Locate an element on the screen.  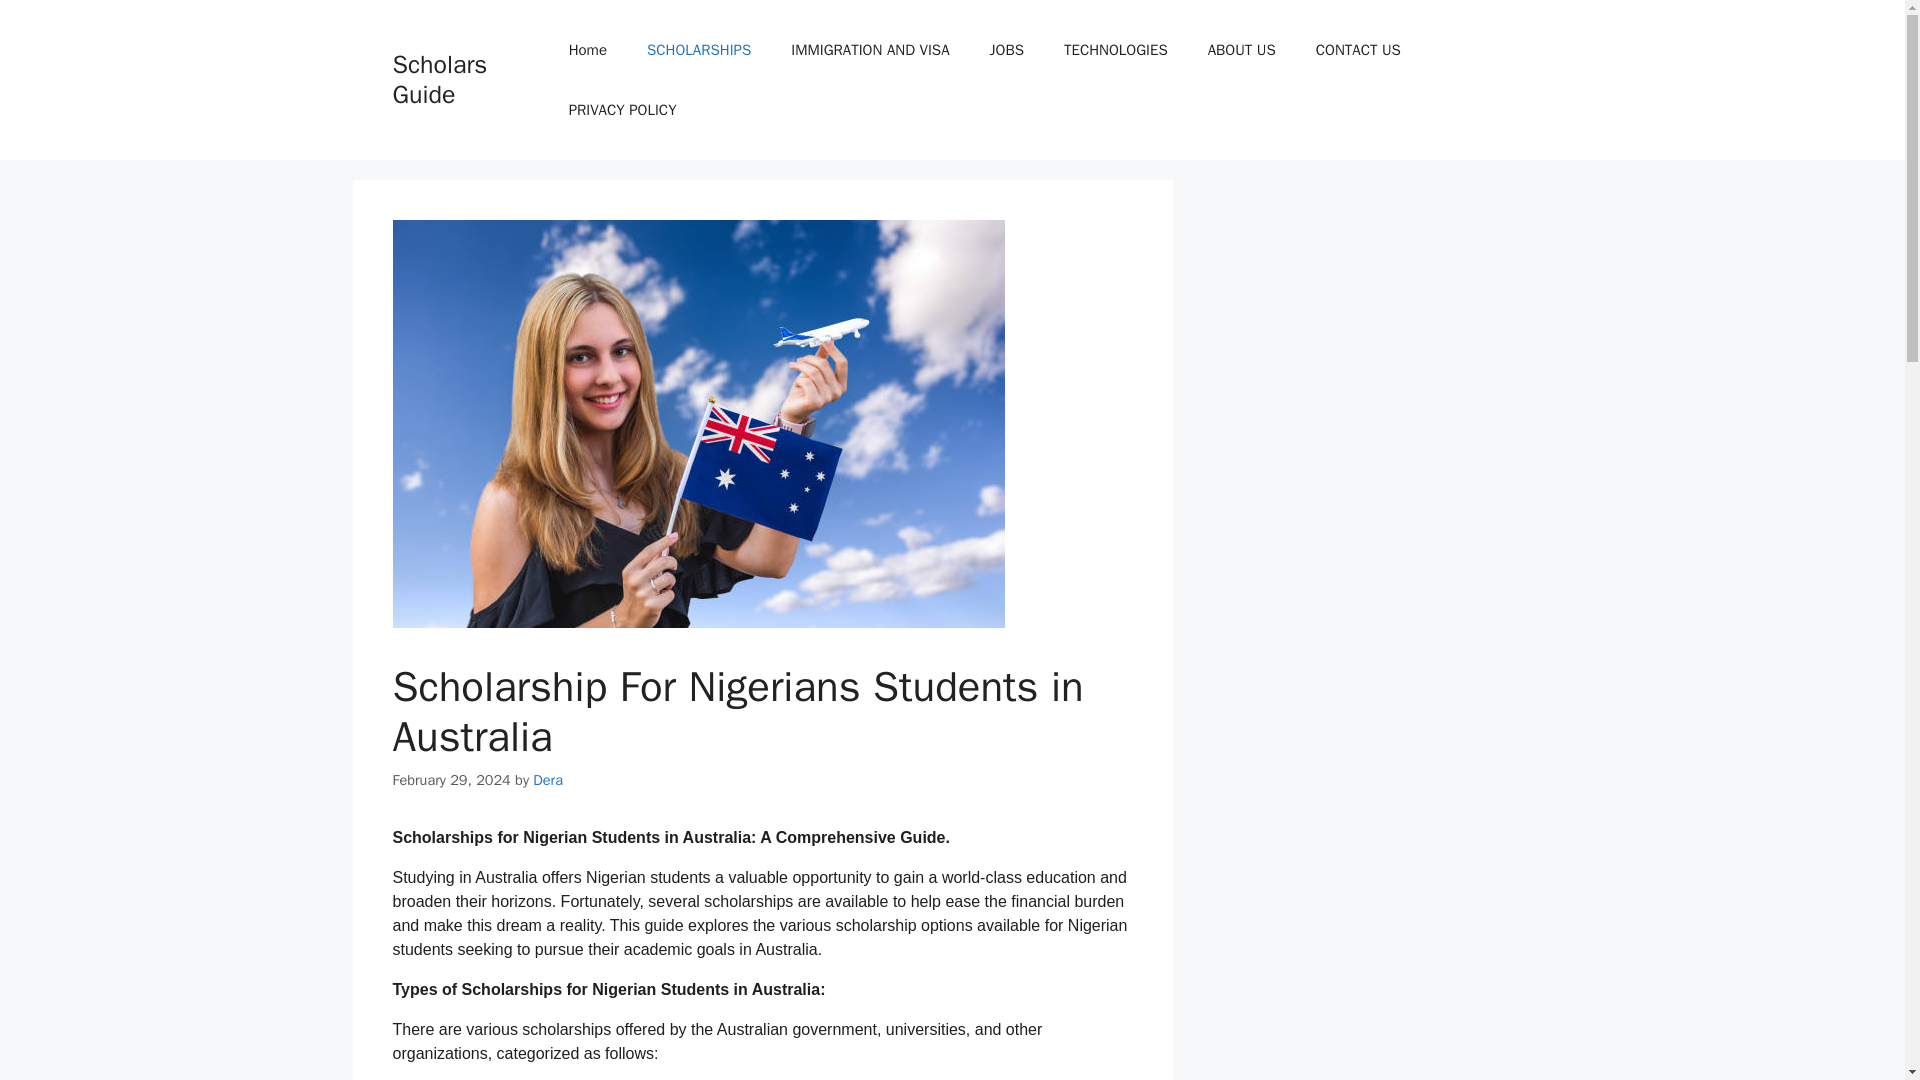
View all posts by Dera is located at coordinates (548, 780).